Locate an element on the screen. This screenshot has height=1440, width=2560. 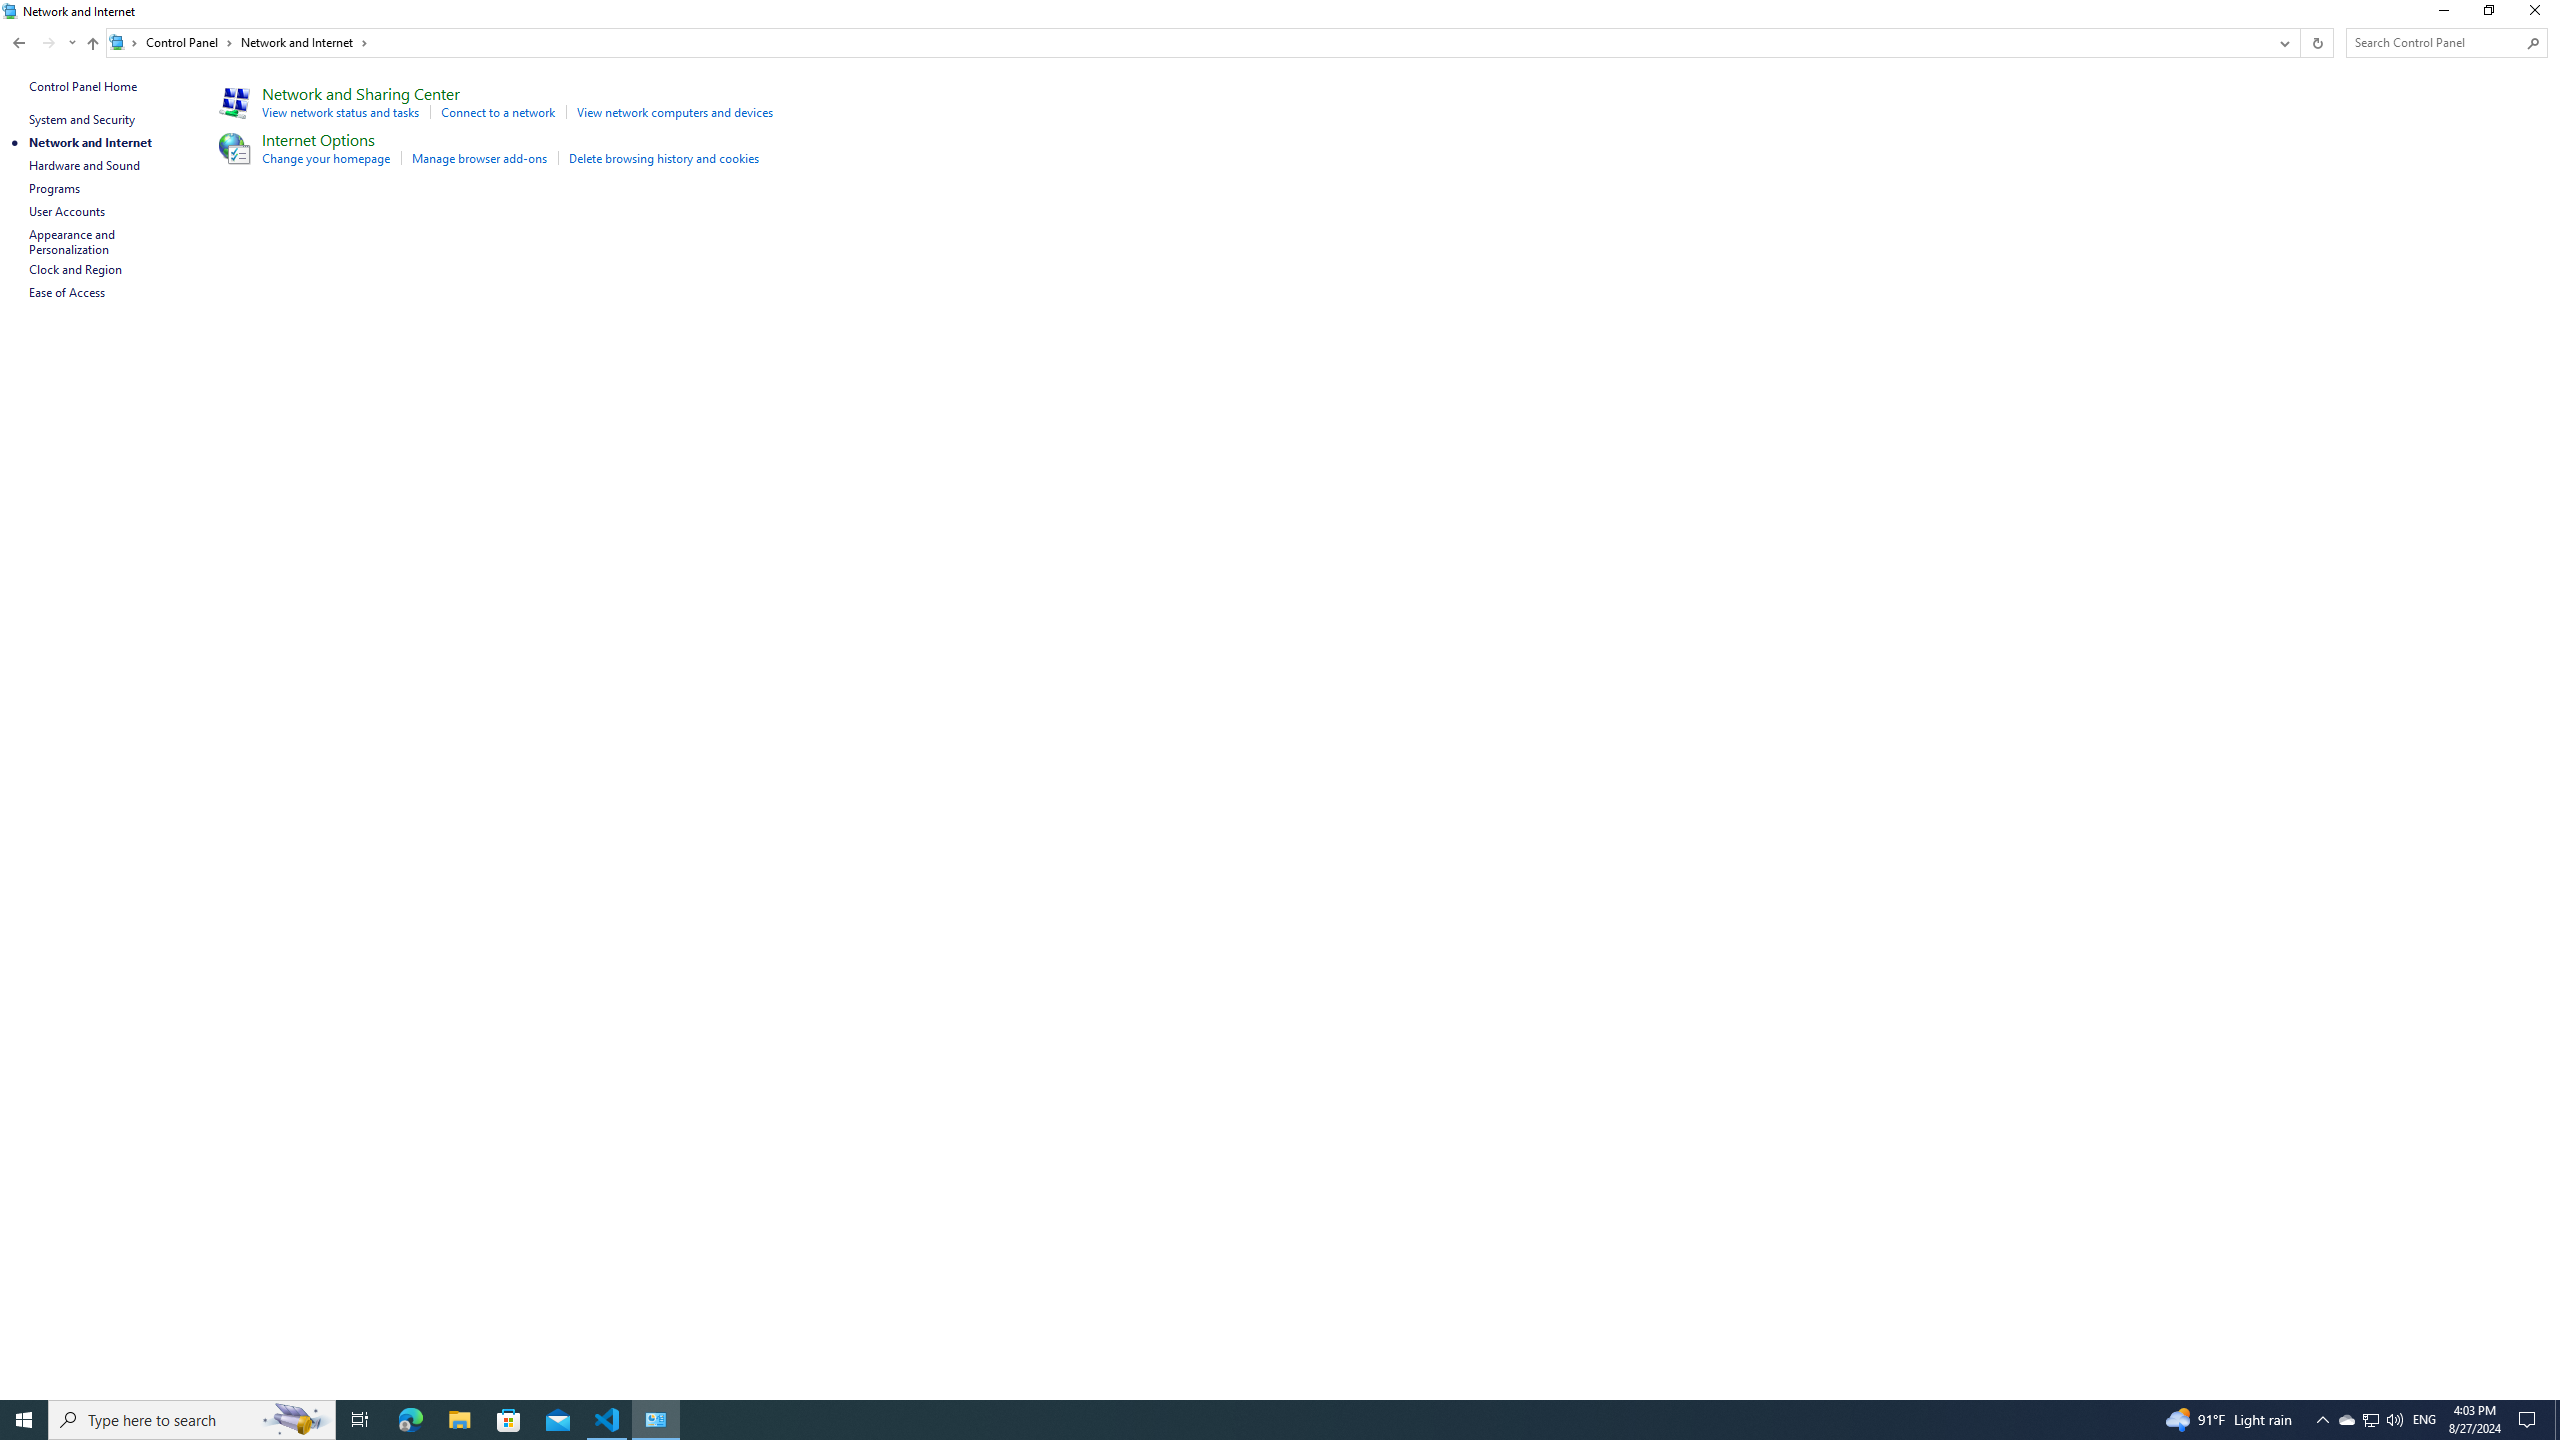
Refresh "Network and Internet" (F5) is located at coordinates (2315, 42).